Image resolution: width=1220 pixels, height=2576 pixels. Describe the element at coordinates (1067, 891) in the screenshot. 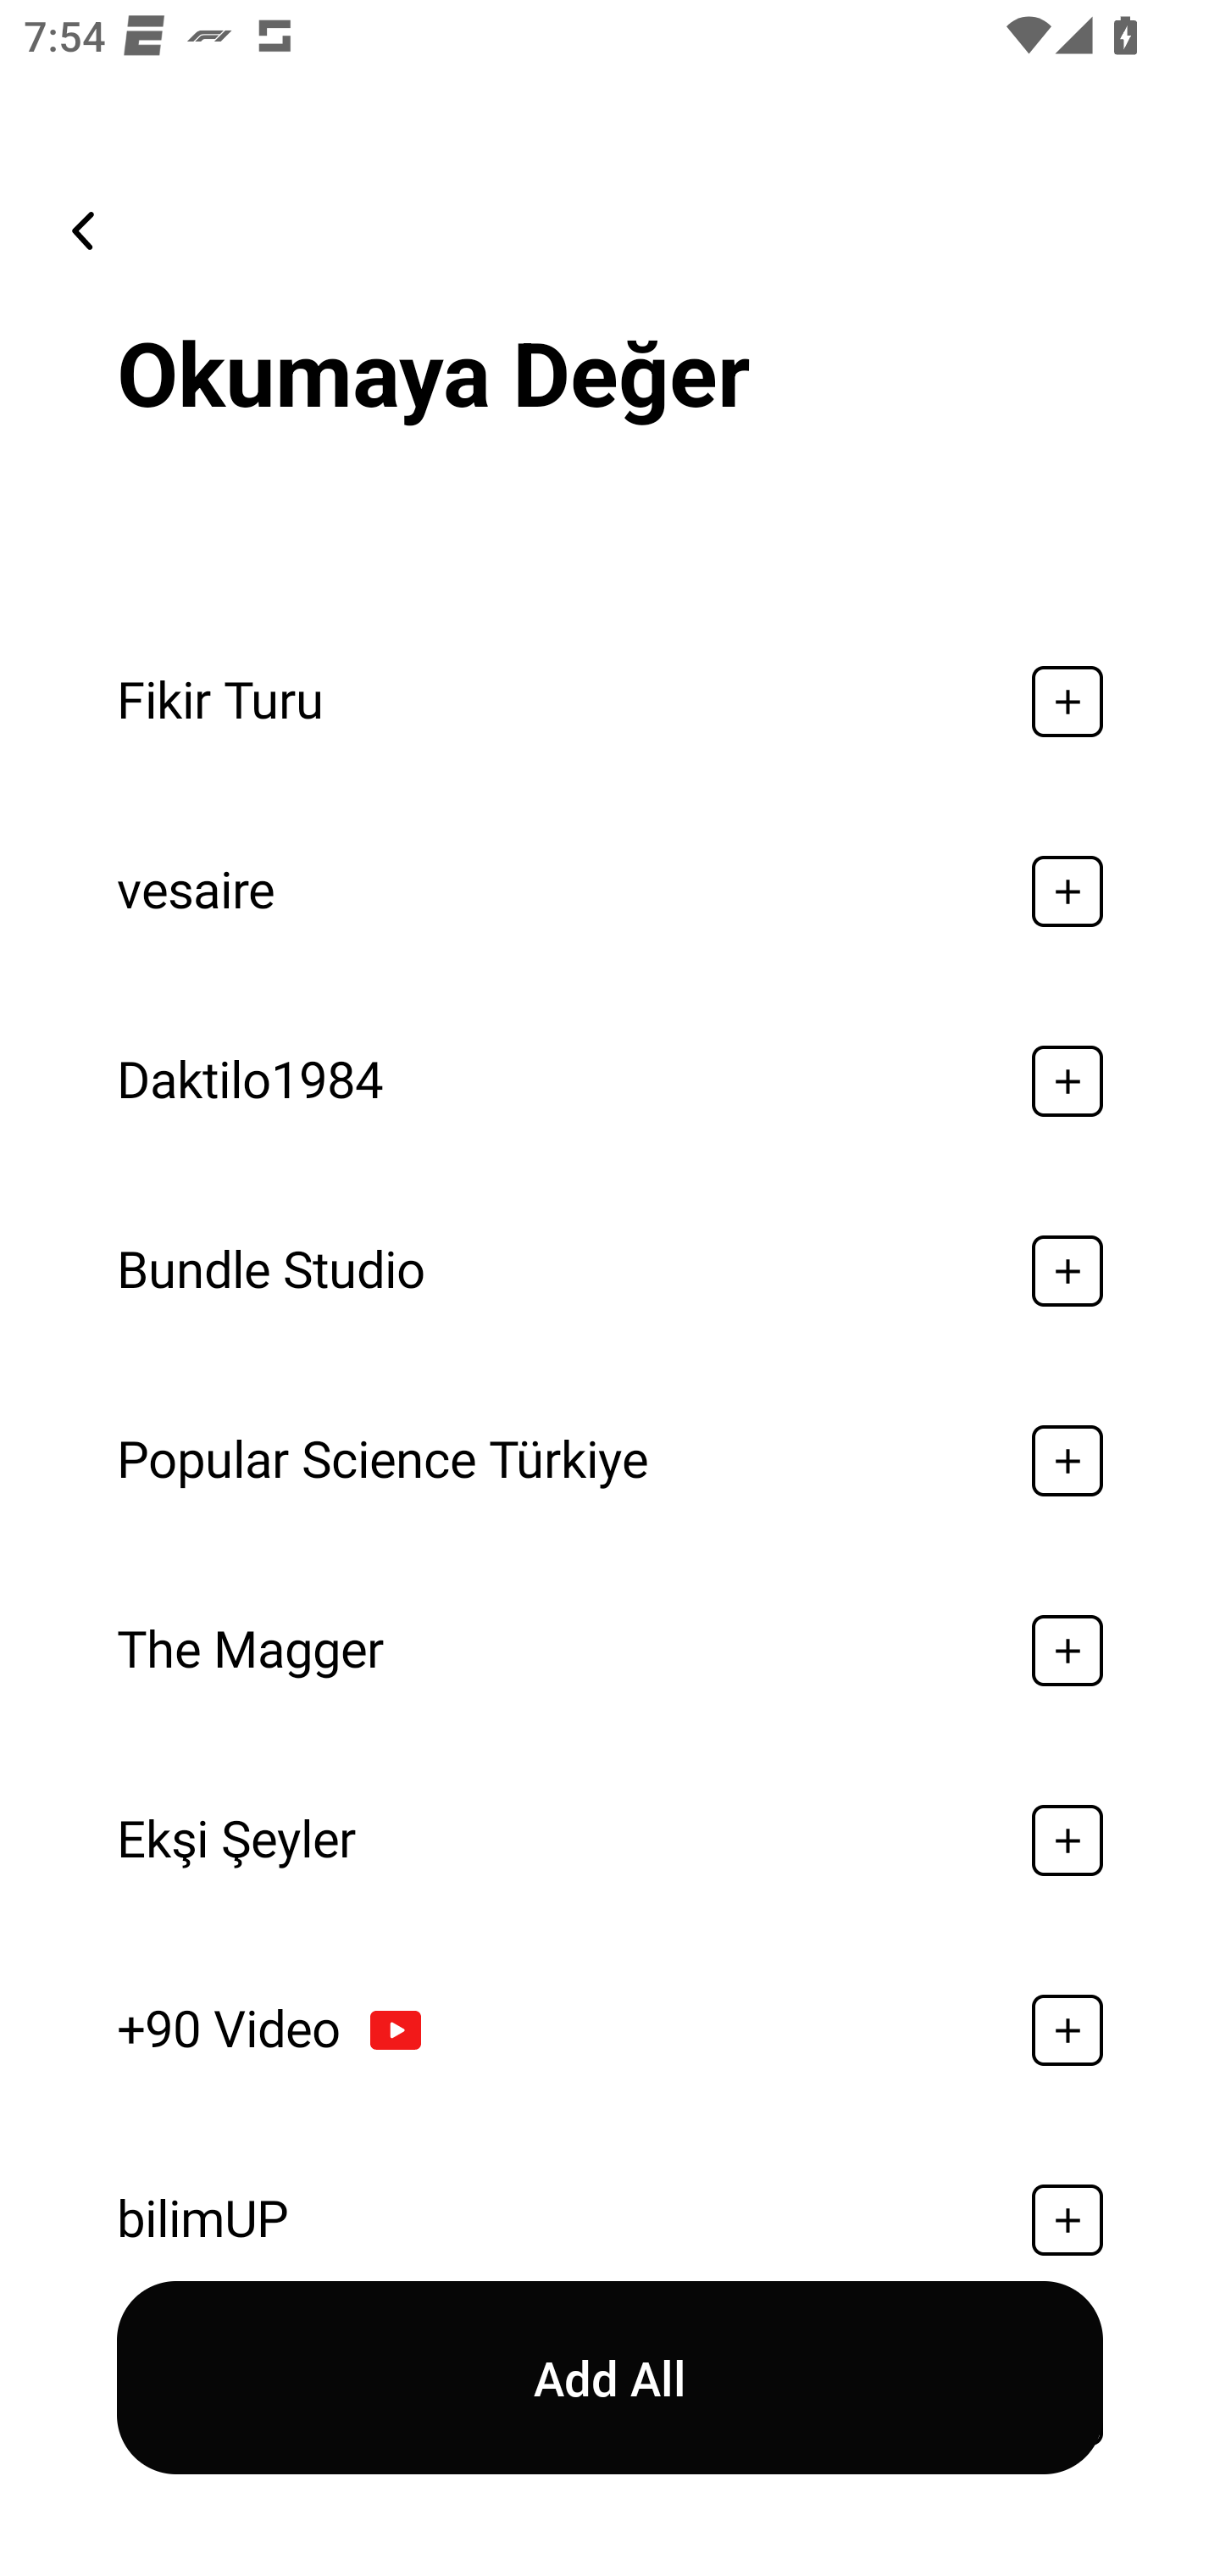

I see `Add To My Bundle` at that location.